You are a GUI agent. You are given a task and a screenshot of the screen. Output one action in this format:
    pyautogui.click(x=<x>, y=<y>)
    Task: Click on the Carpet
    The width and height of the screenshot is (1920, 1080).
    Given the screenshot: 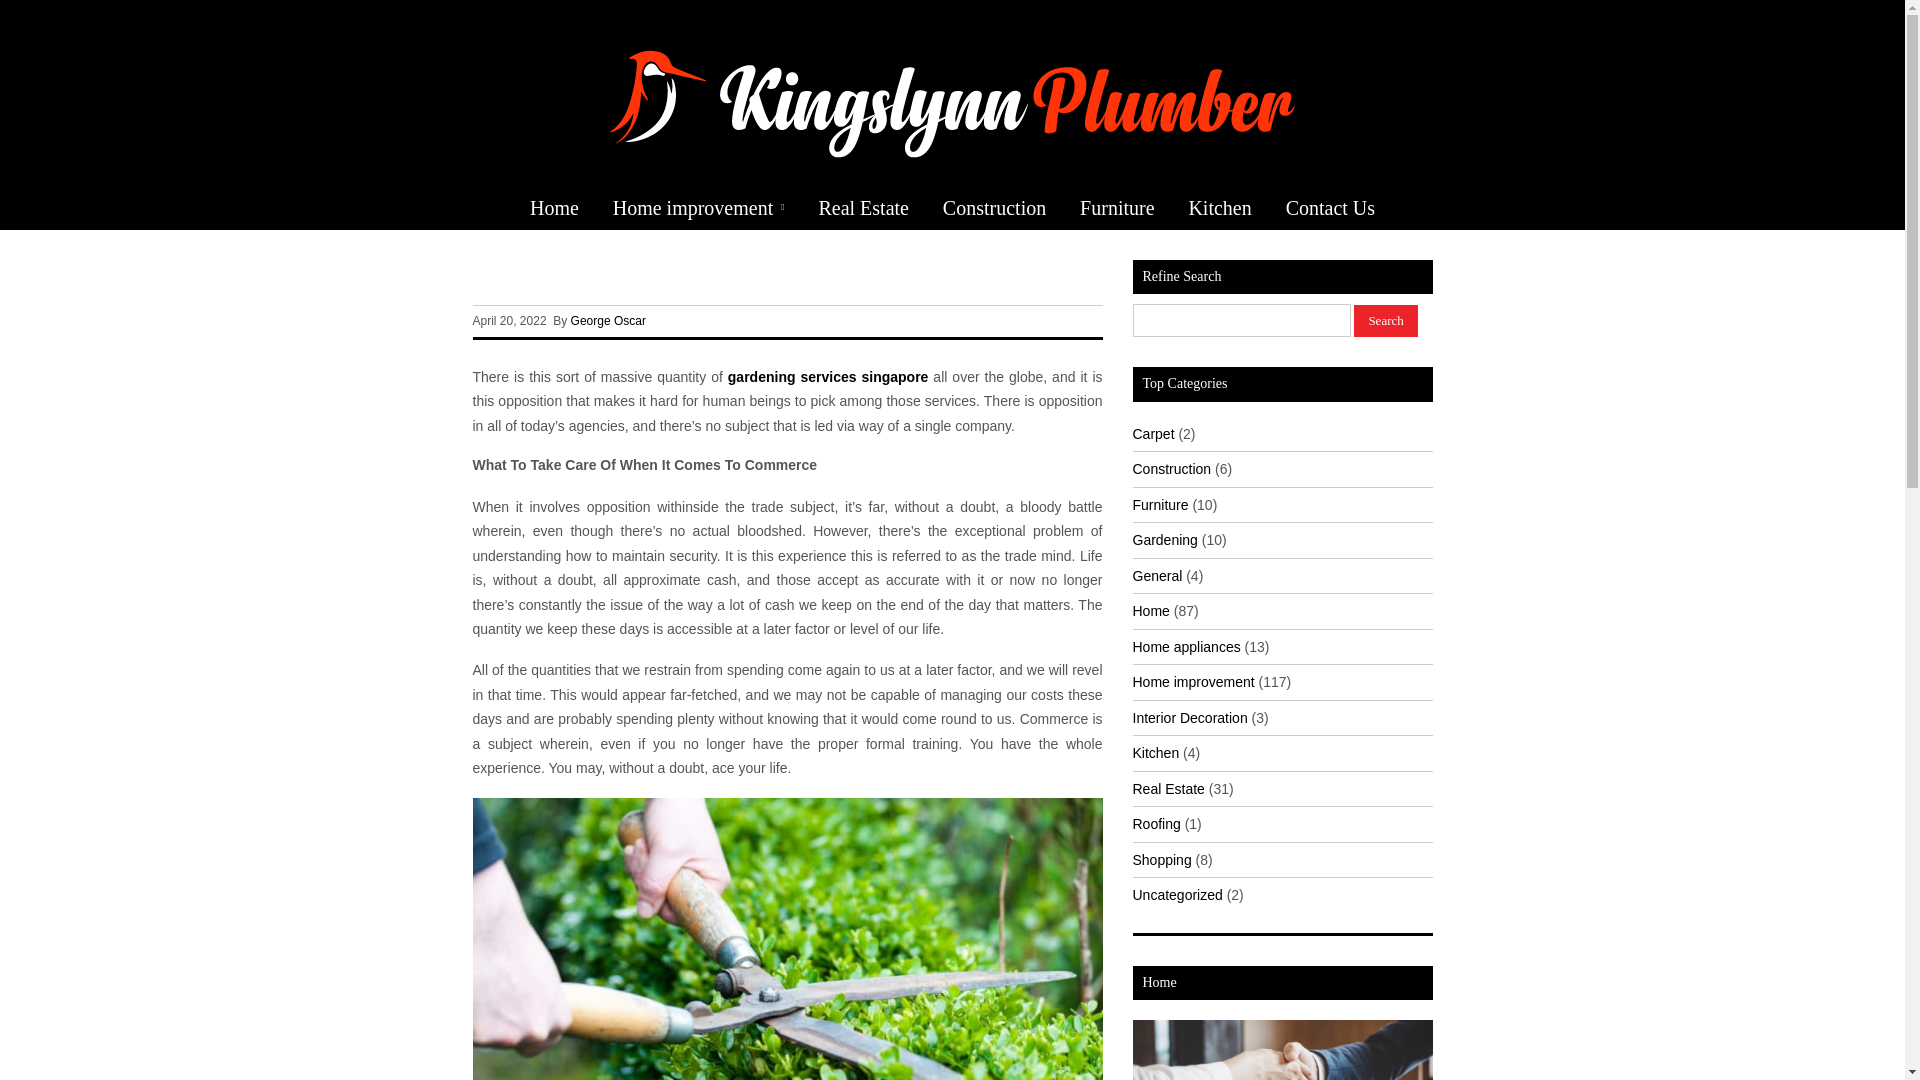 What is the action you would take?
    pyautogui.click(x=1152, y=433)
    